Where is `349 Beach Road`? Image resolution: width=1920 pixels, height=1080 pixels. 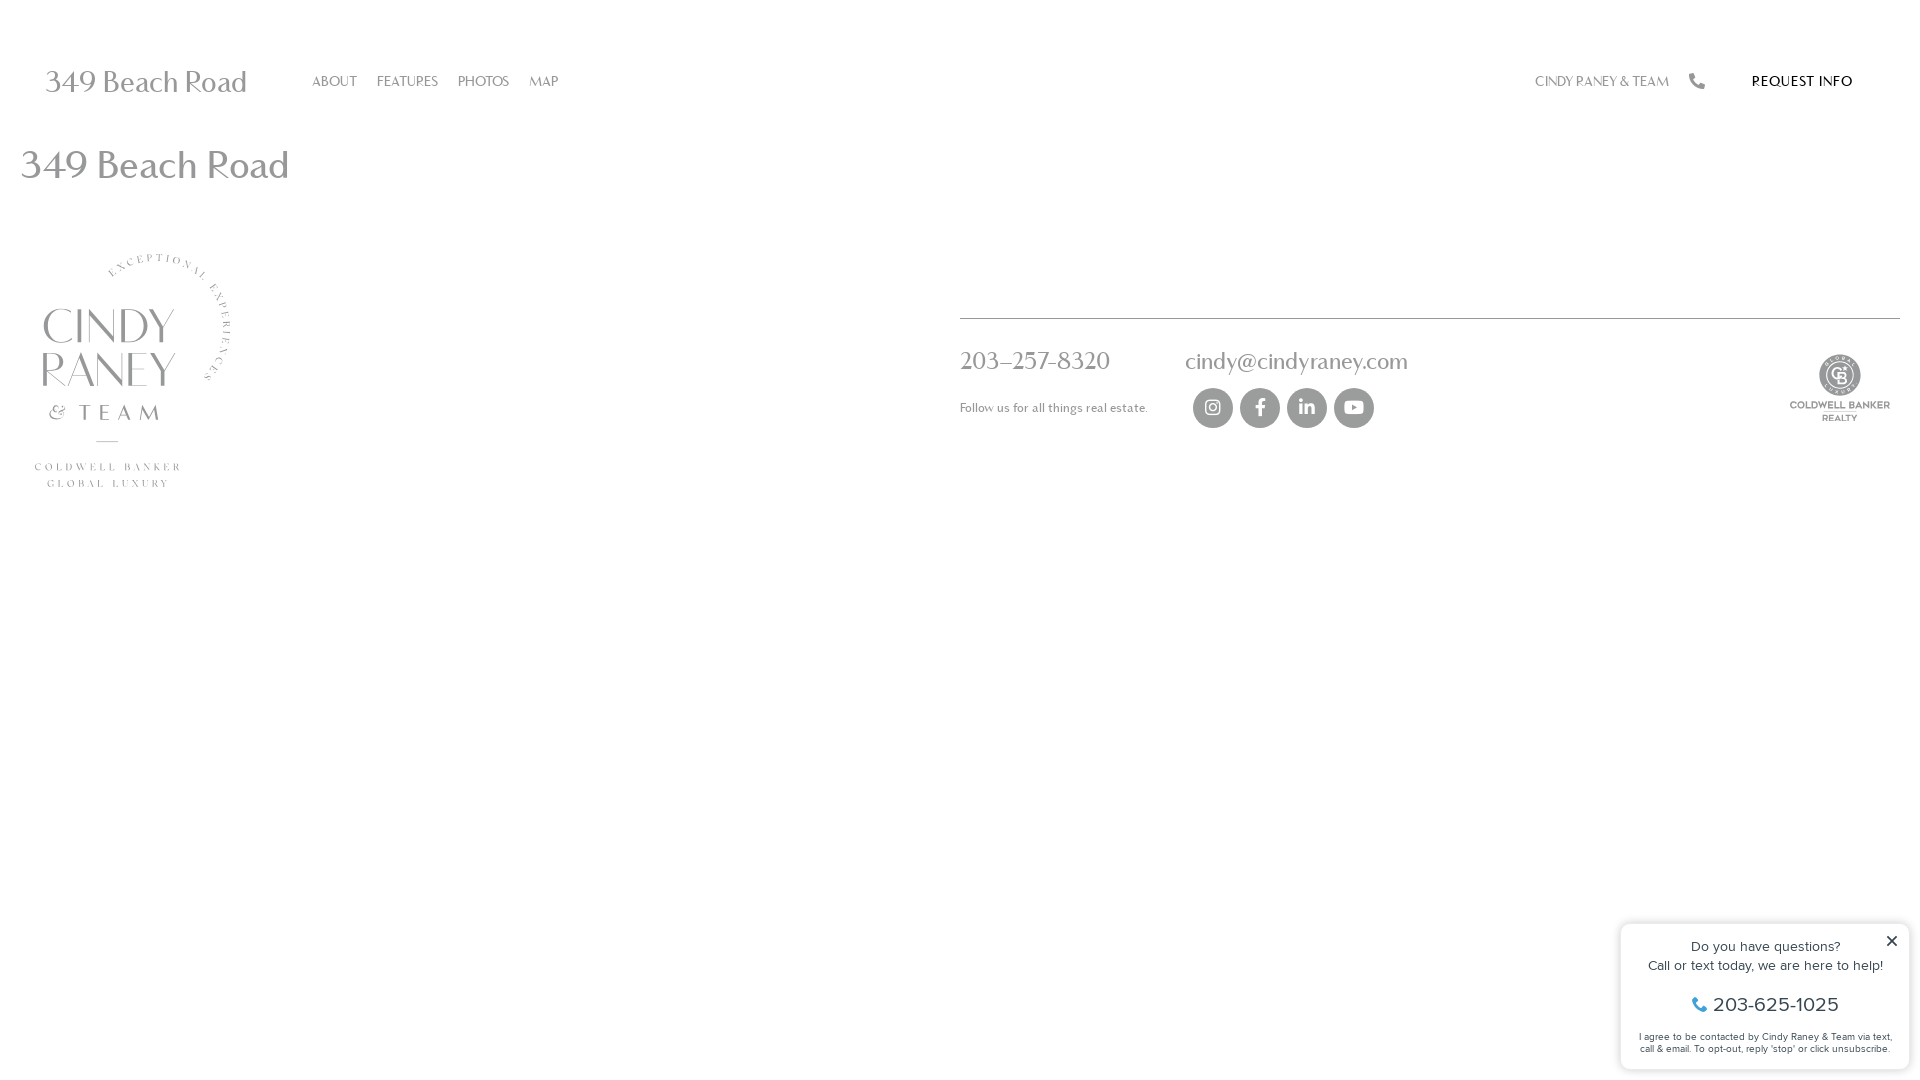 349 Beach Road is located at coordinates (146, 82).